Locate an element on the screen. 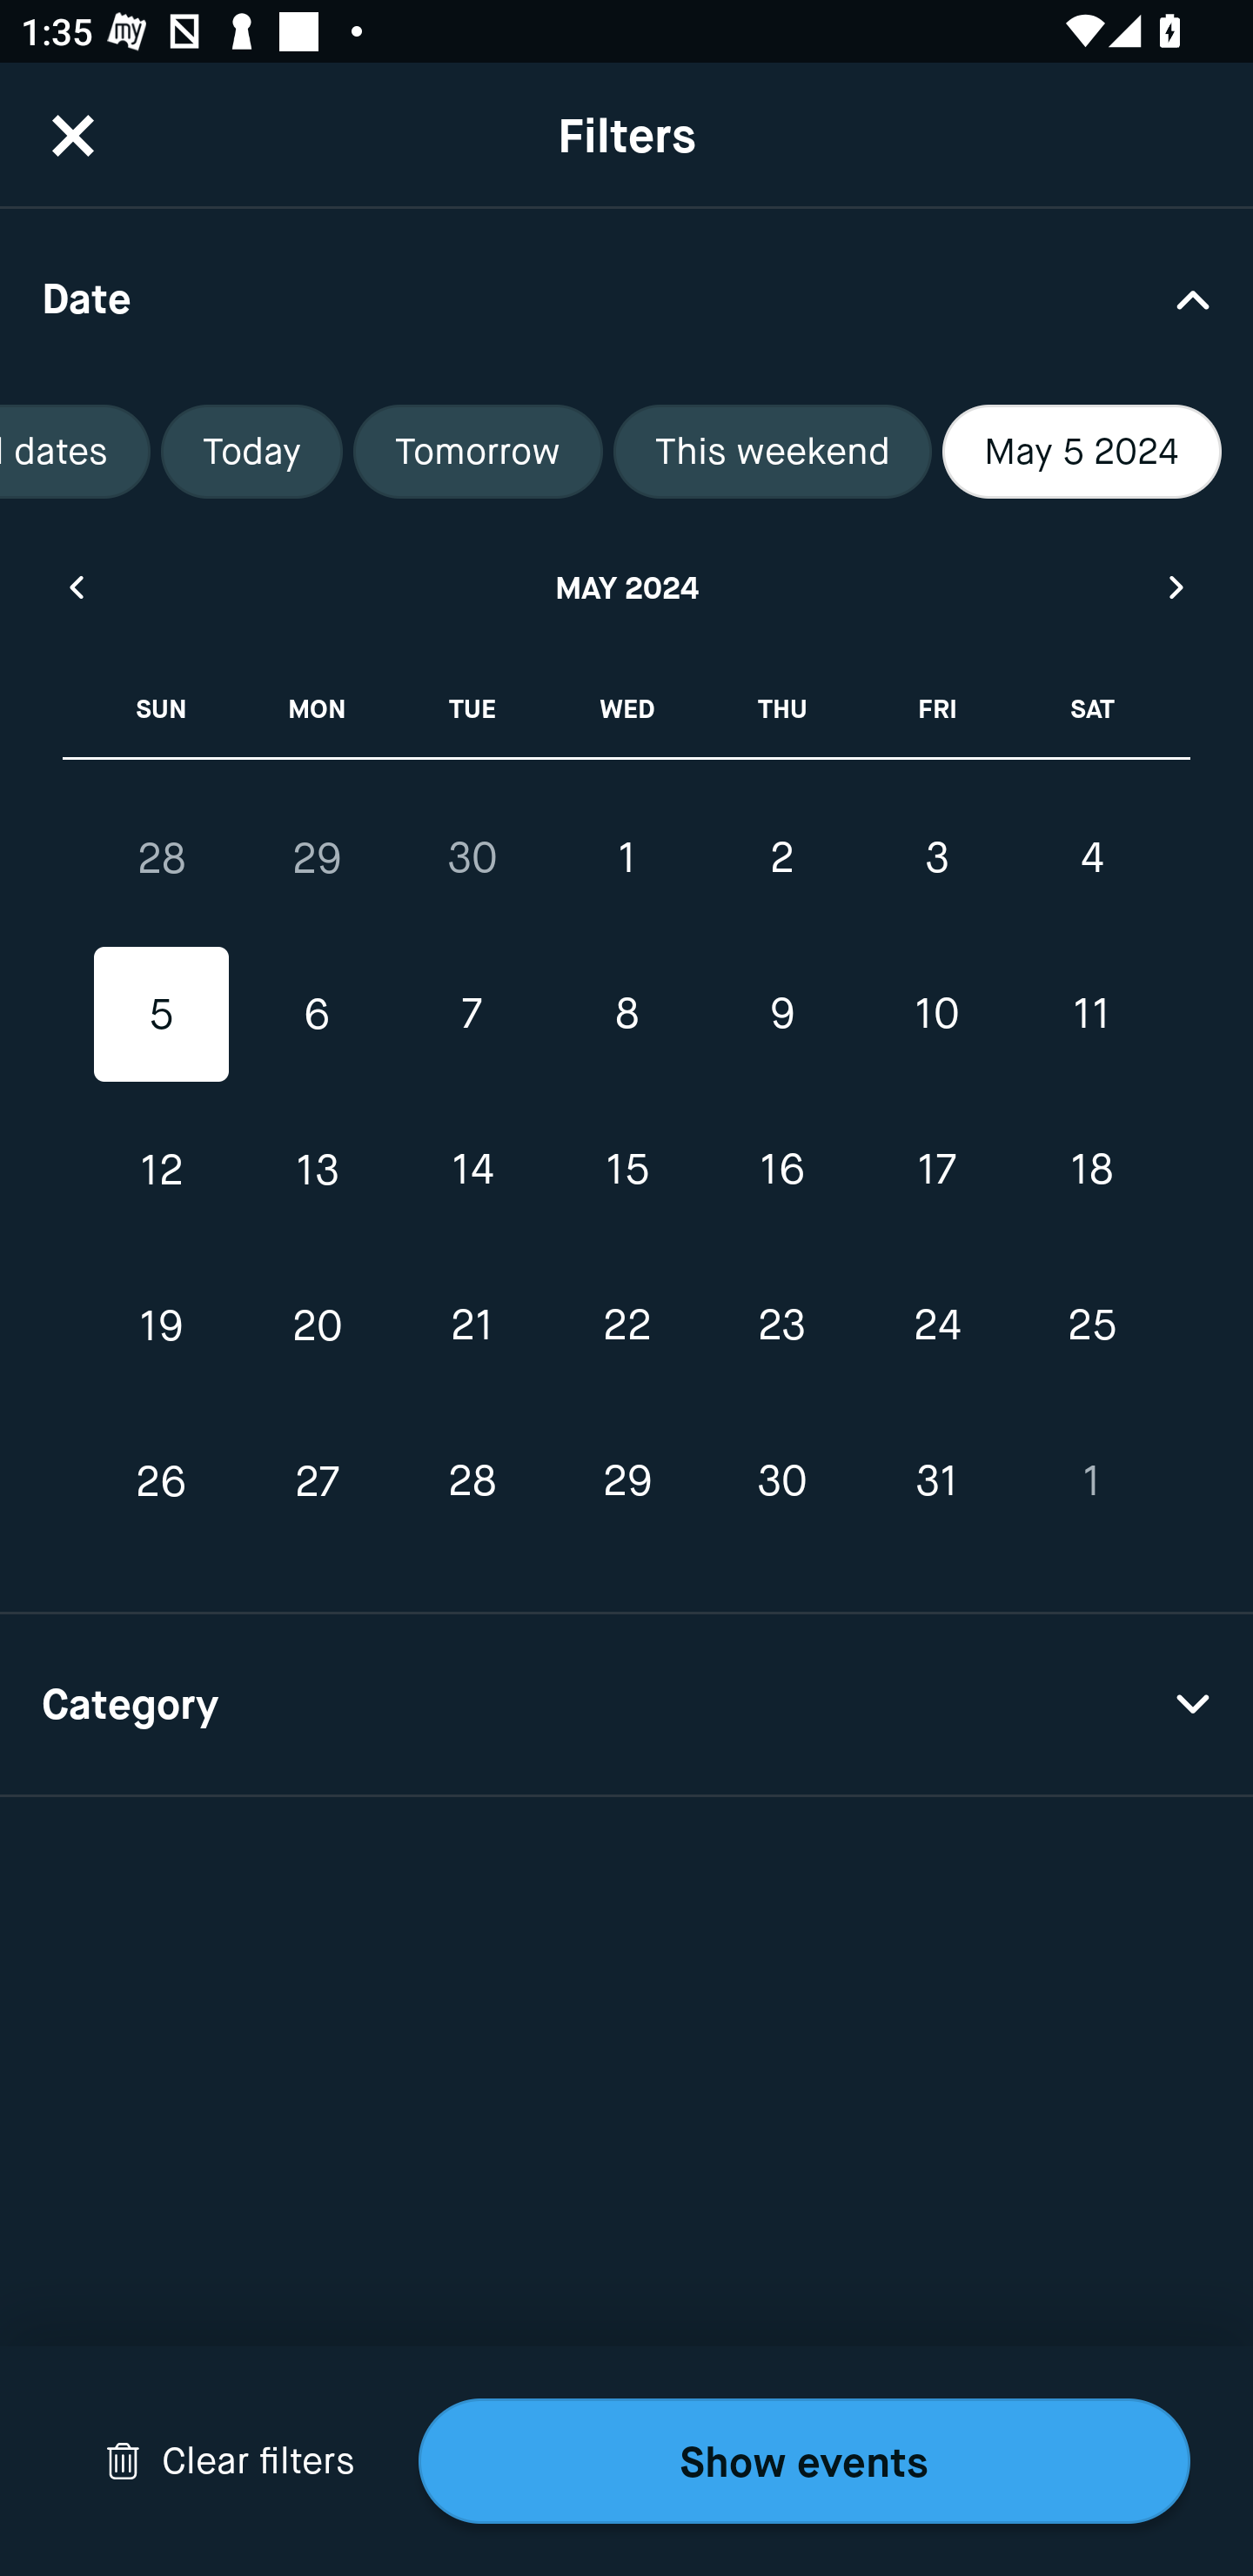 This screenshot has width=1253, height=2576. 18 is located at coordinates (1091, 1170).